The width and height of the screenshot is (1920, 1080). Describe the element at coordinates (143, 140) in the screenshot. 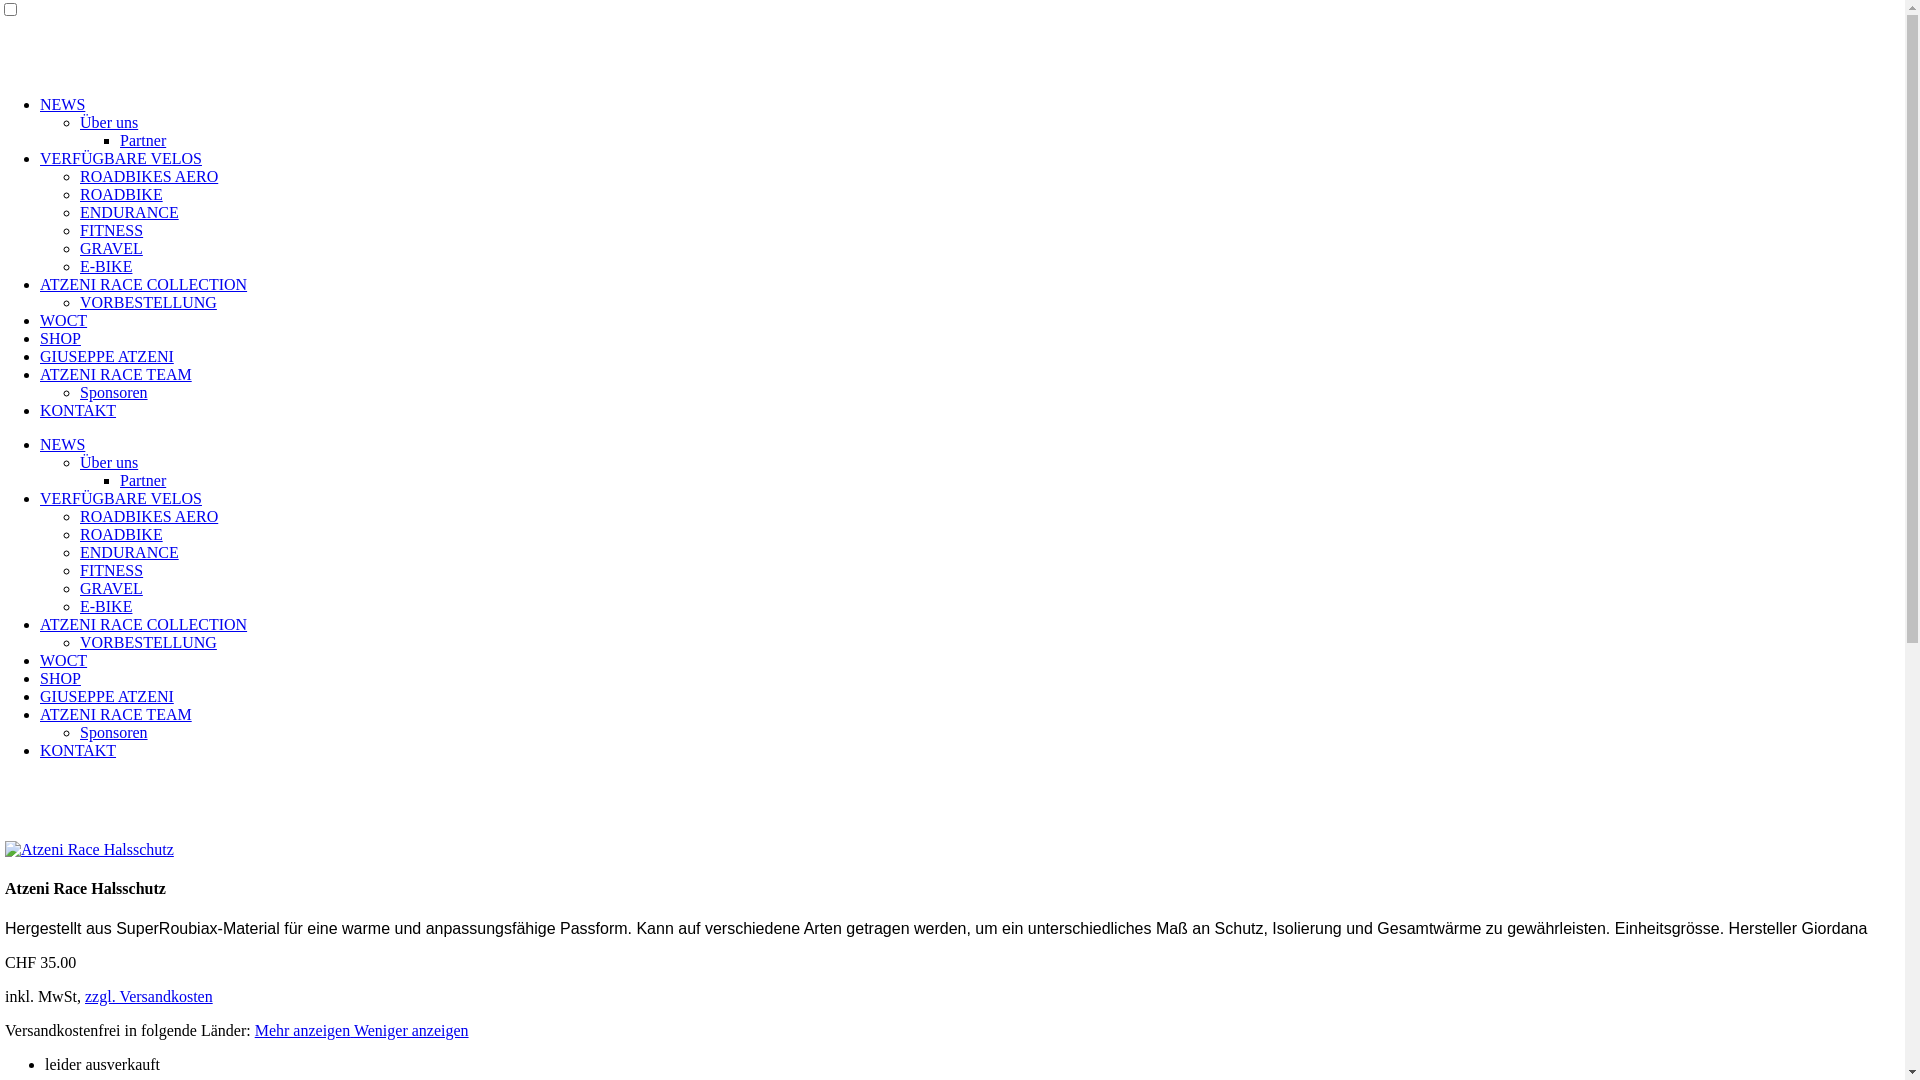

I see `Partner` at that location.